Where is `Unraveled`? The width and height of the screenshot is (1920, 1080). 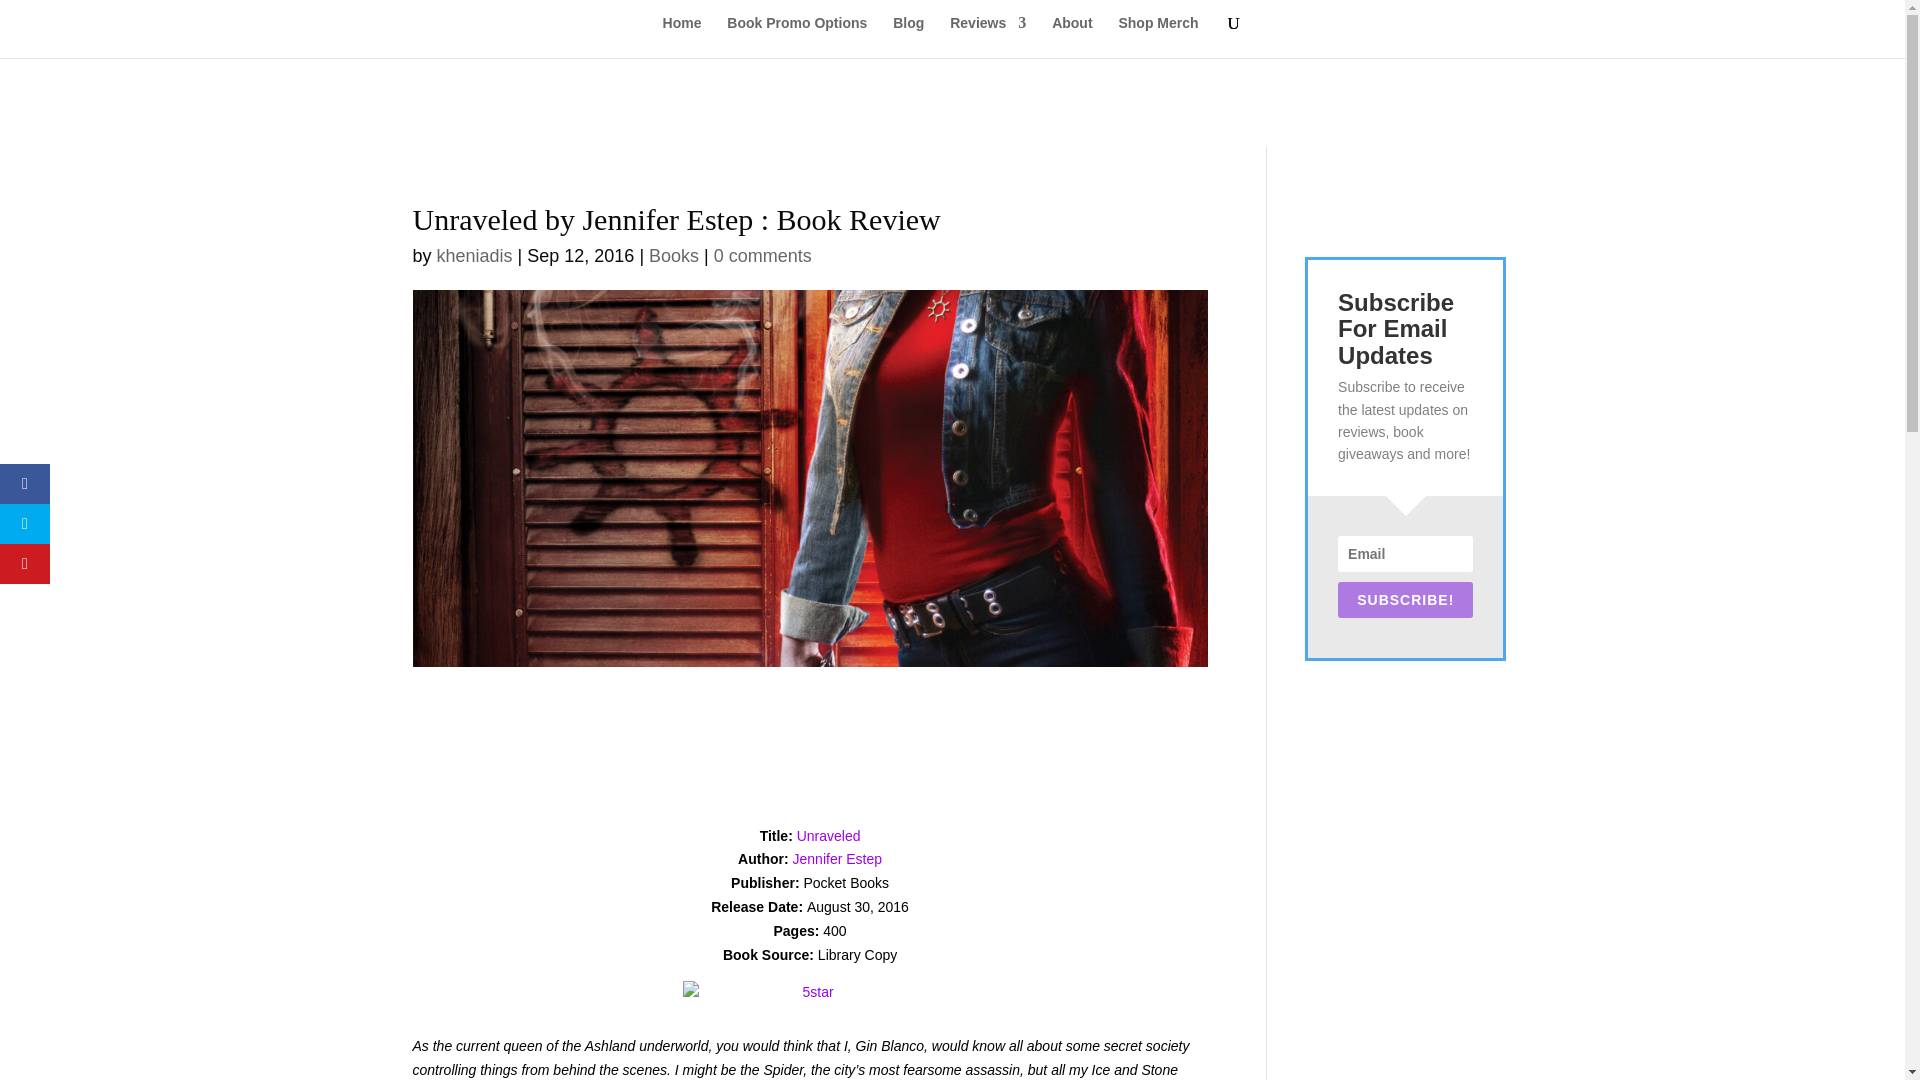 Unraveled is located at coordinates (828, 836).